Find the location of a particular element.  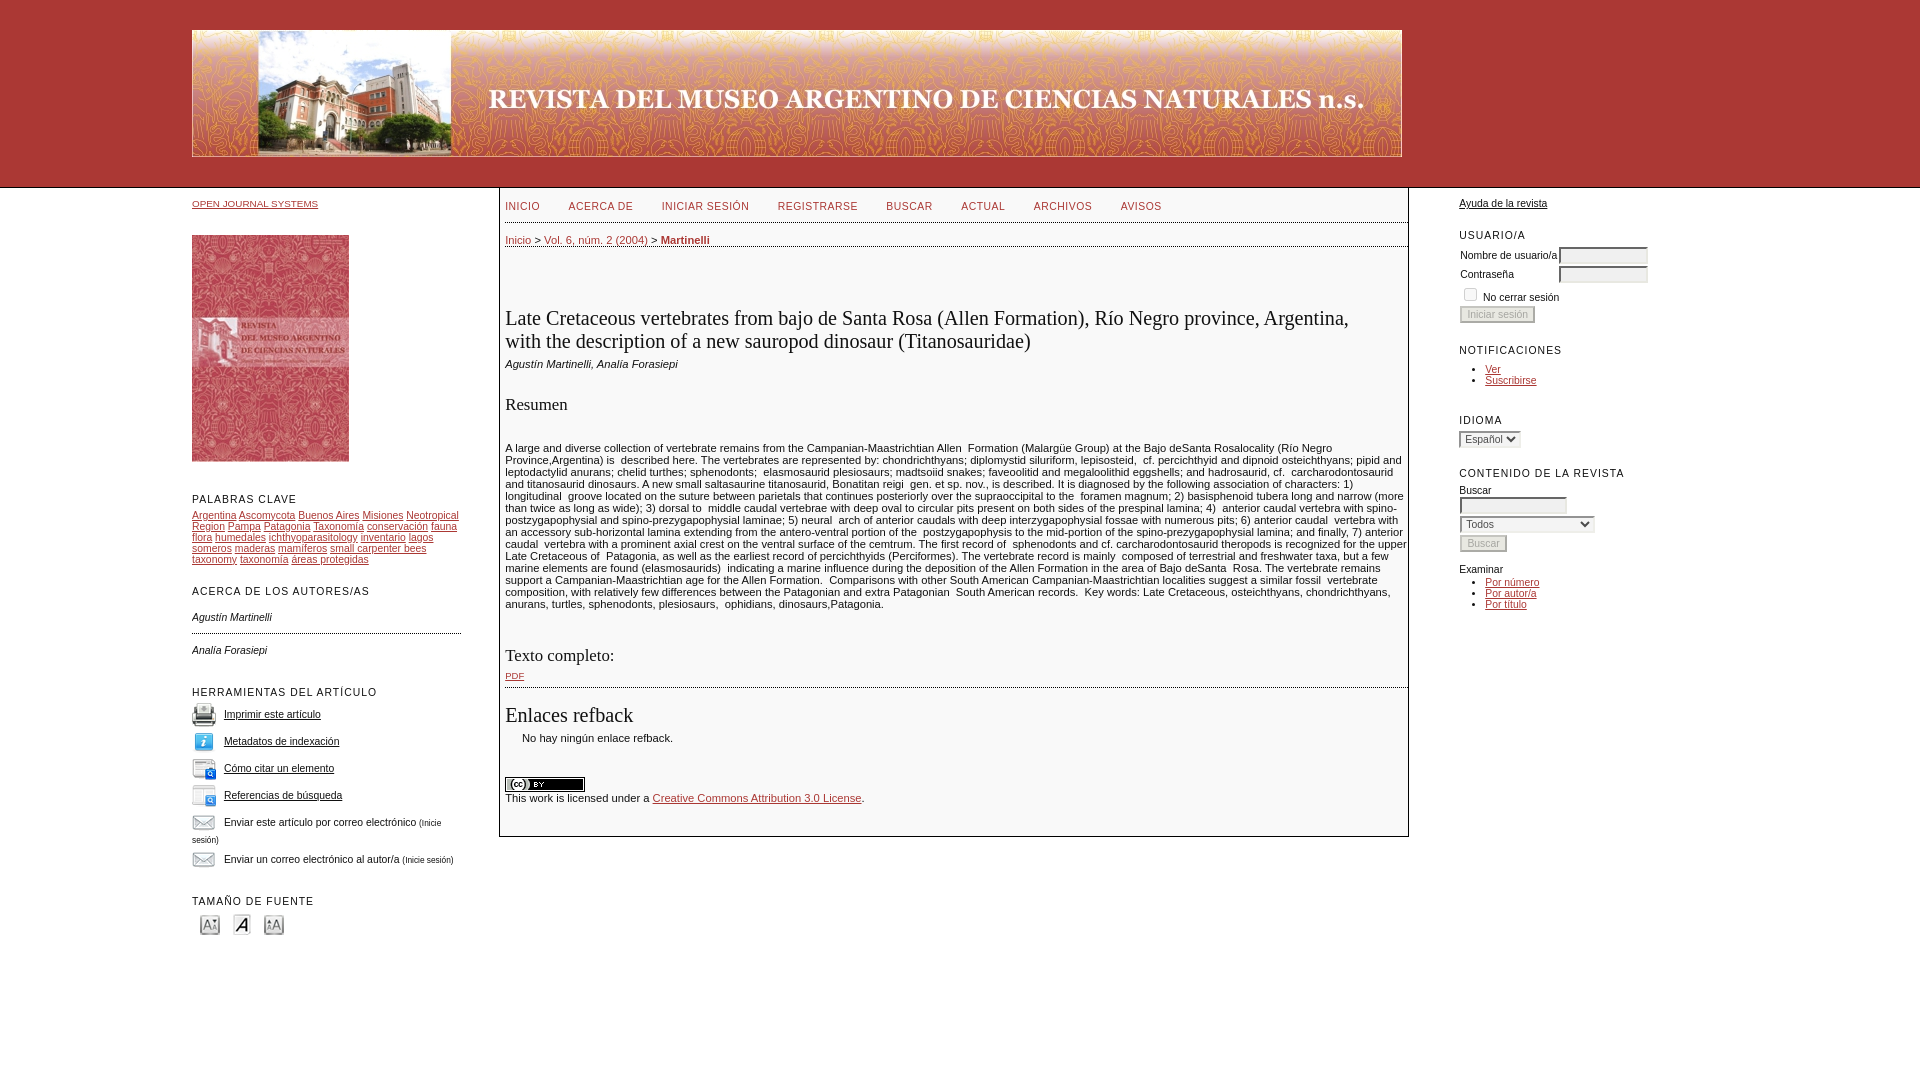

Pampa is located at coordinates (244, 526).